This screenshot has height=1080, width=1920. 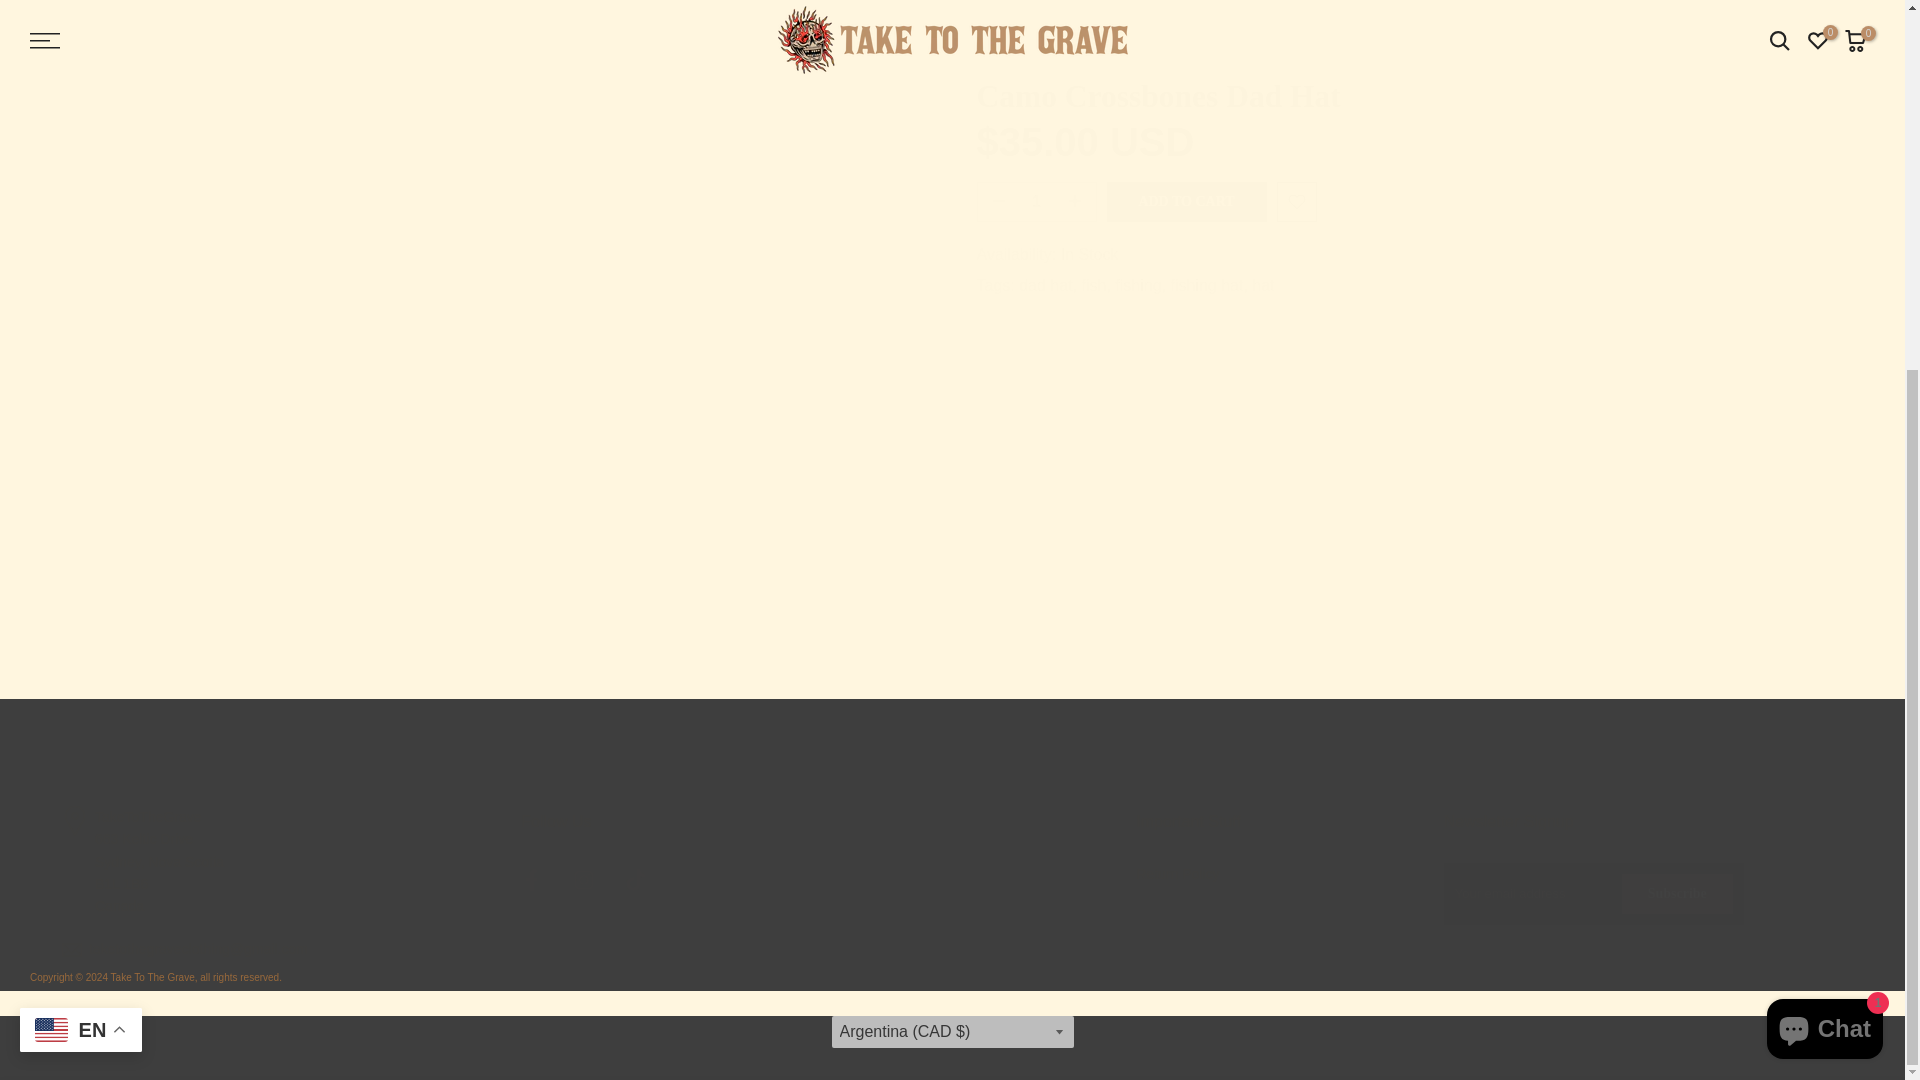 What do you see at coordinates (1178, 874) in the screenshot?
I see `Return Policy` at bounding box center [1178, 874].